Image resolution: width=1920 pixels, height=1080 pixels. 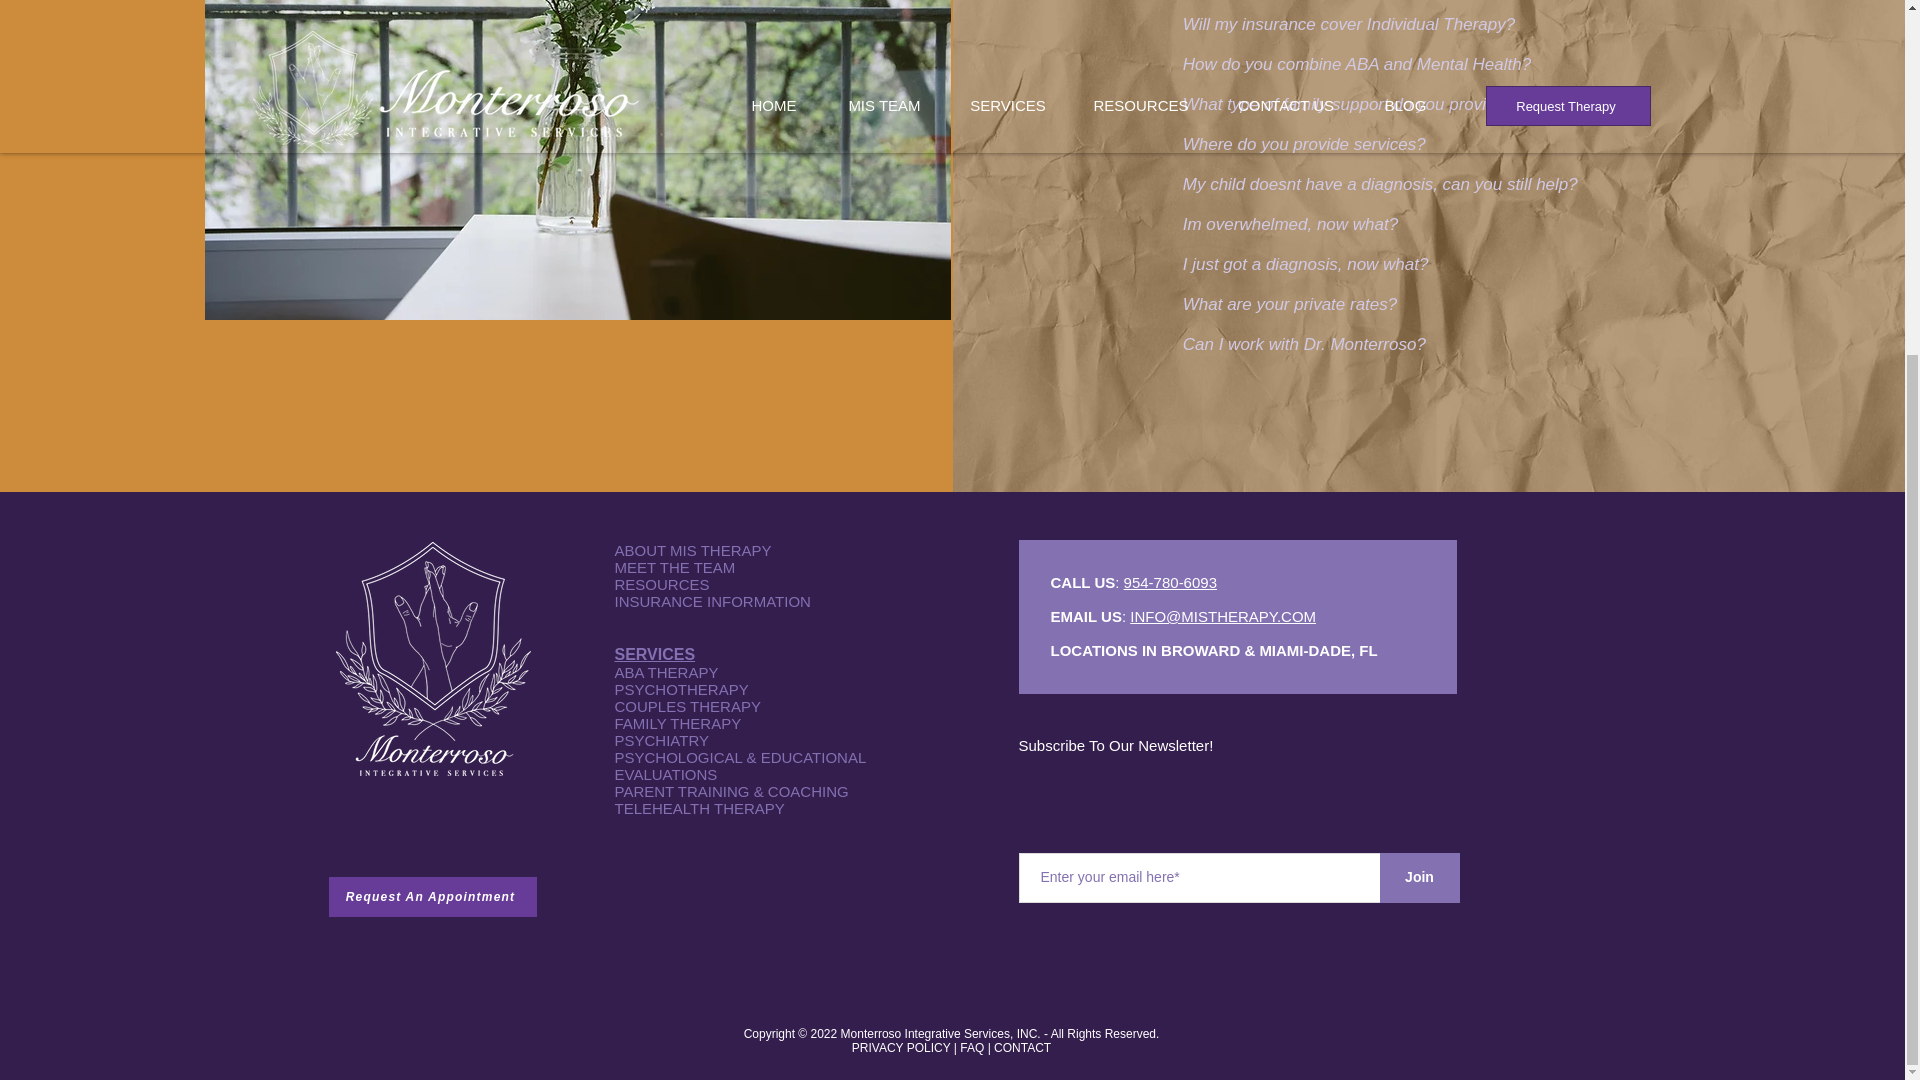 I want to click on ABA THERAPY, so click(x=666, y=672).